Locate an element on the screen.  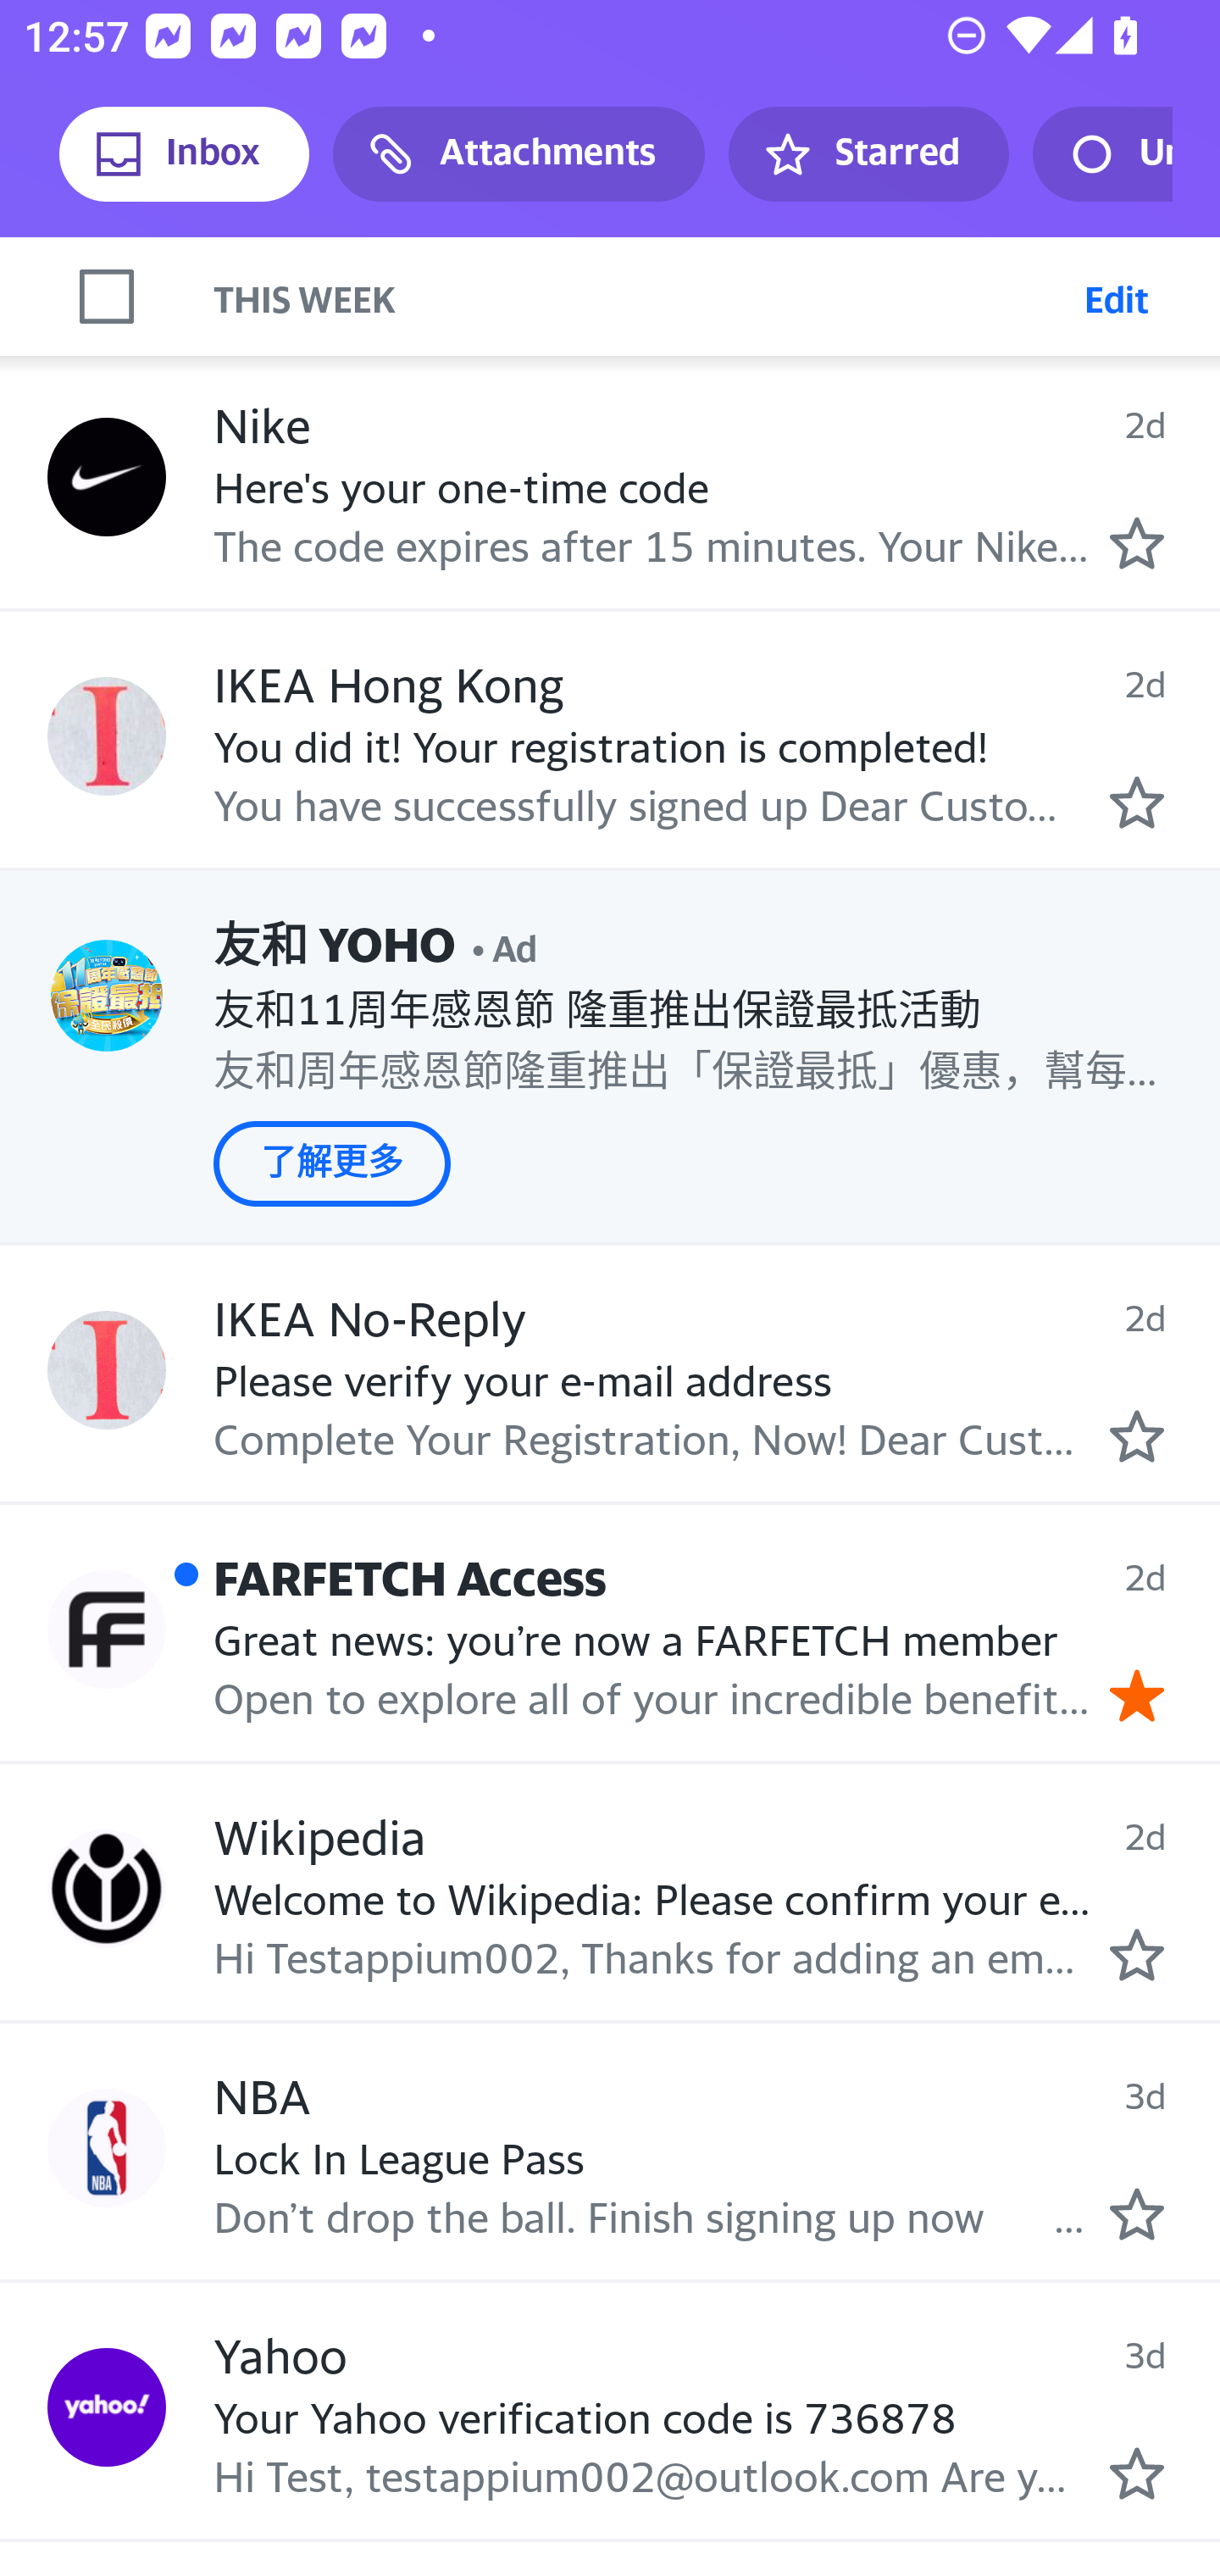
Mark as starred. is located at coordinates (1137, 1953).